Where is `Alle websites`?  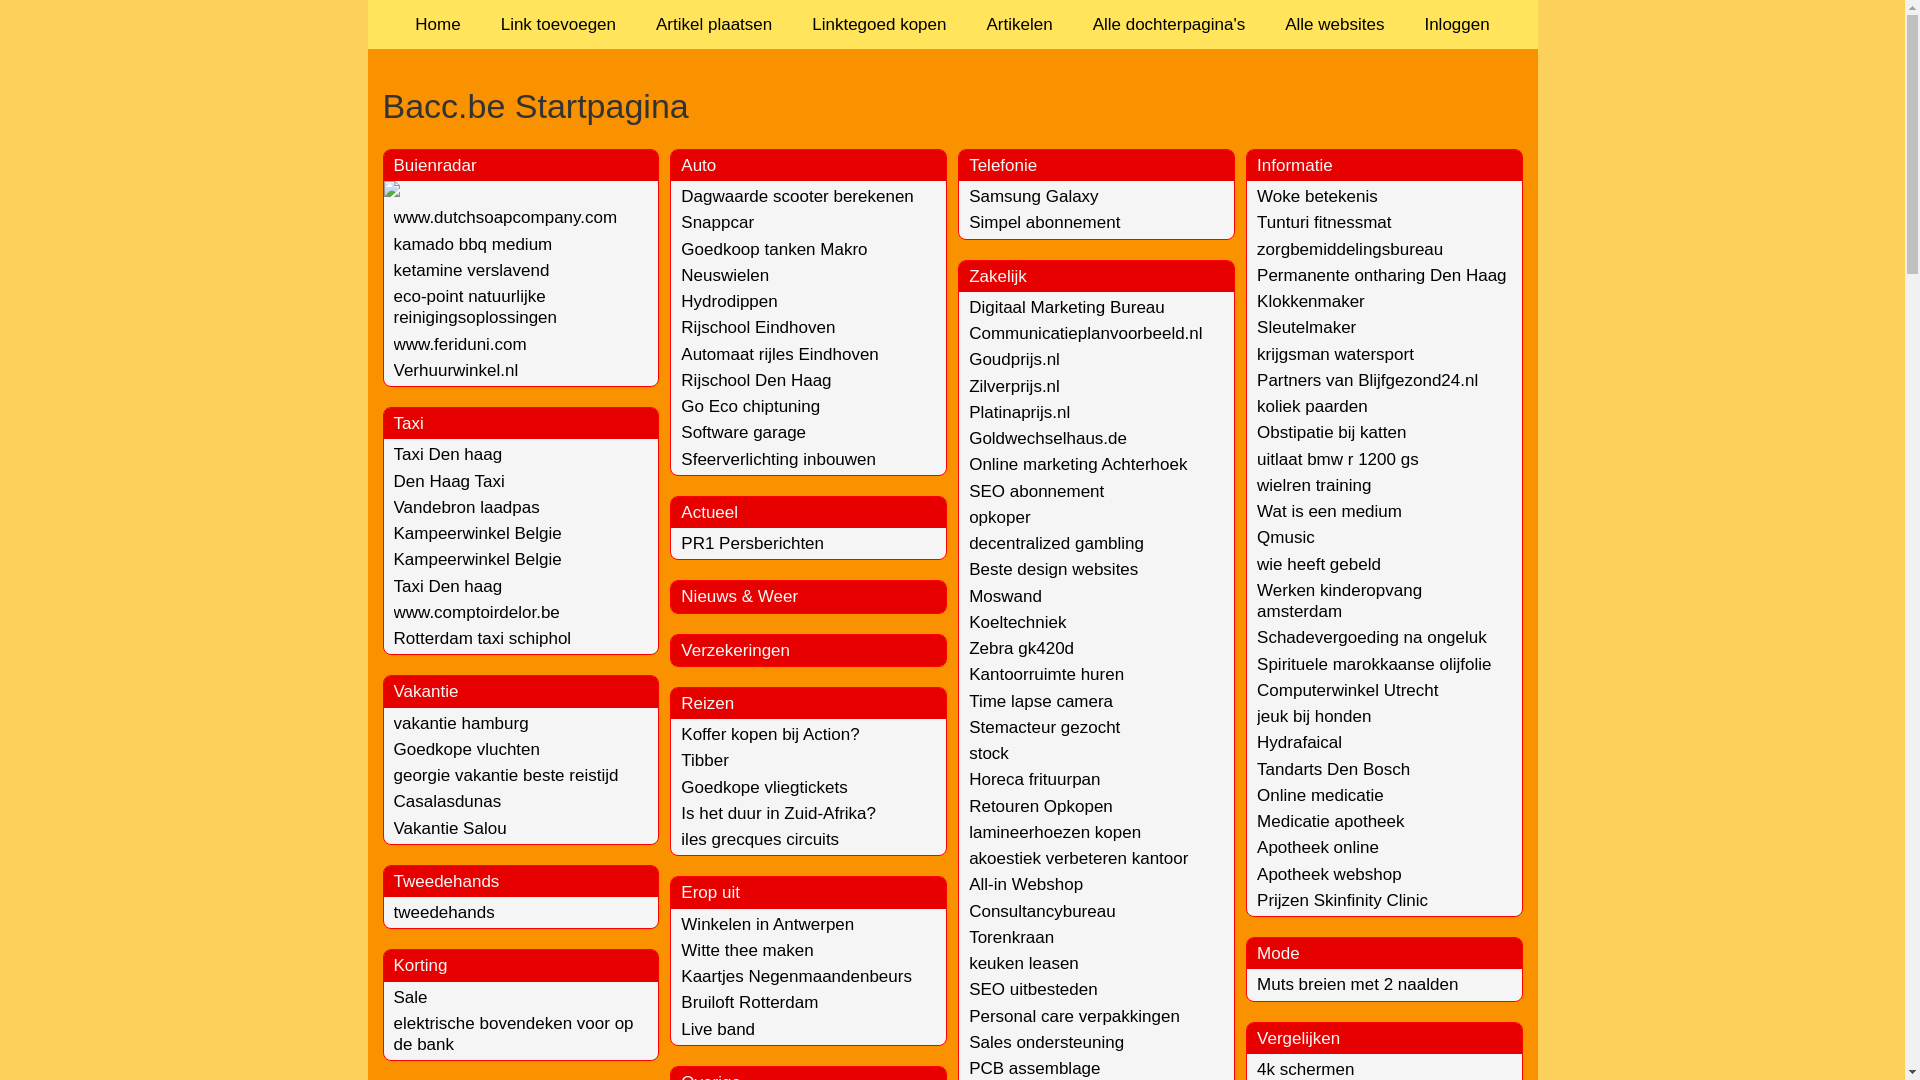
Alle websites is located at coordinates (1334, 24).